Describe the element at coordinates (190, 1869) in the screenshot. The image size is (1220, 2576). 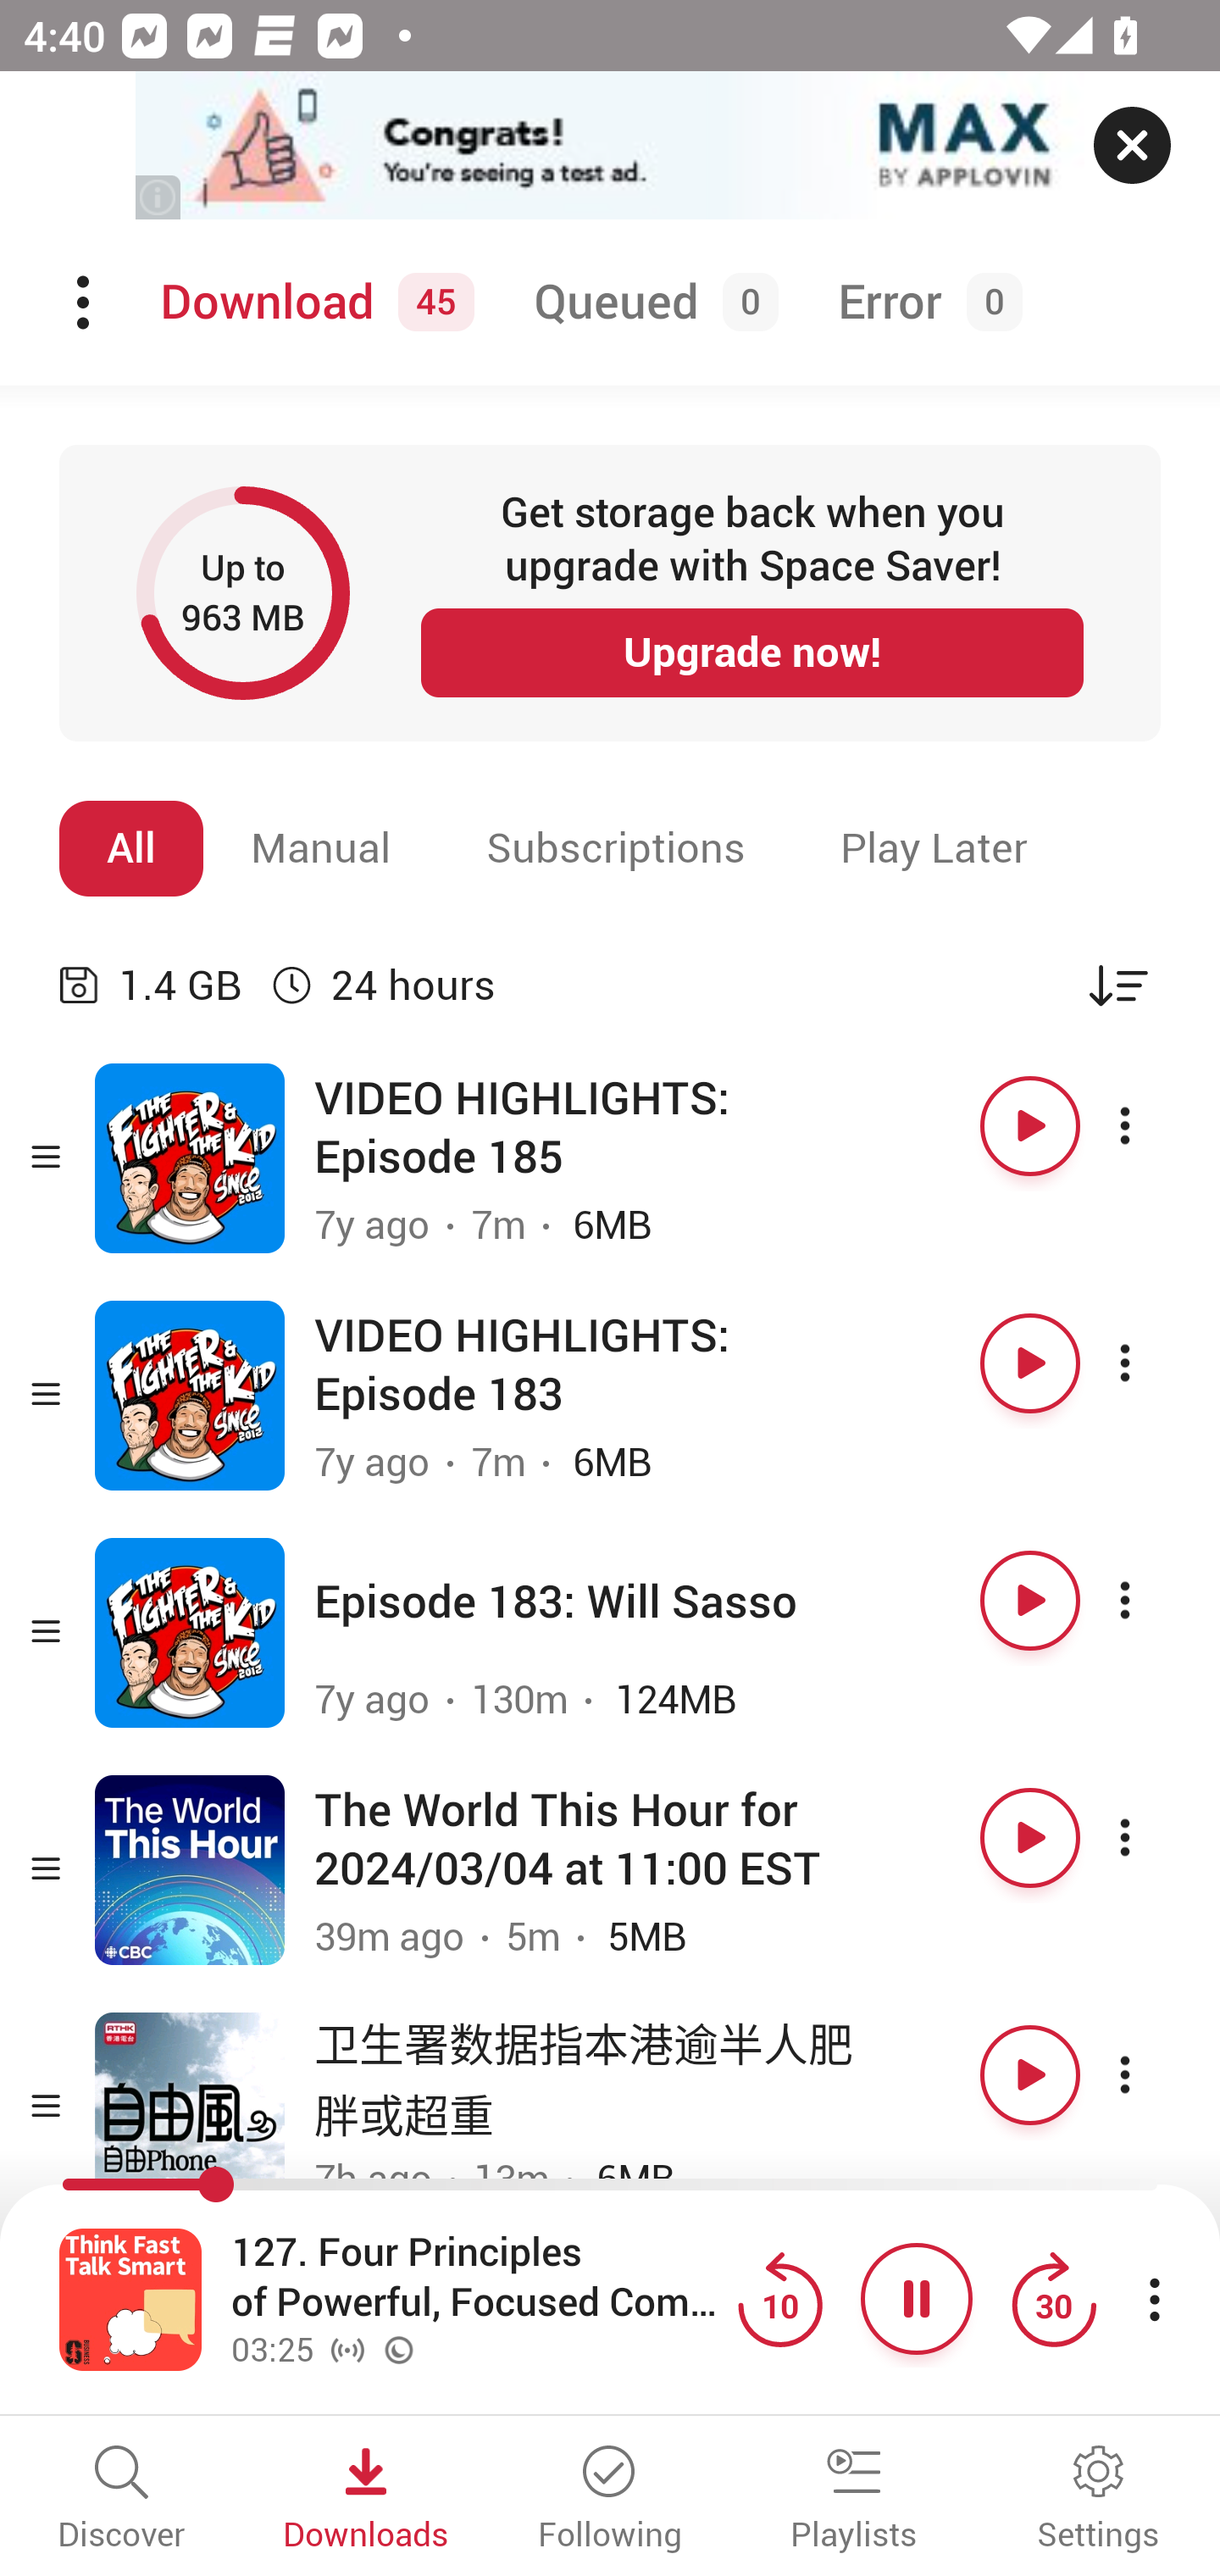
I see `Open series The World This Hour` at that location.